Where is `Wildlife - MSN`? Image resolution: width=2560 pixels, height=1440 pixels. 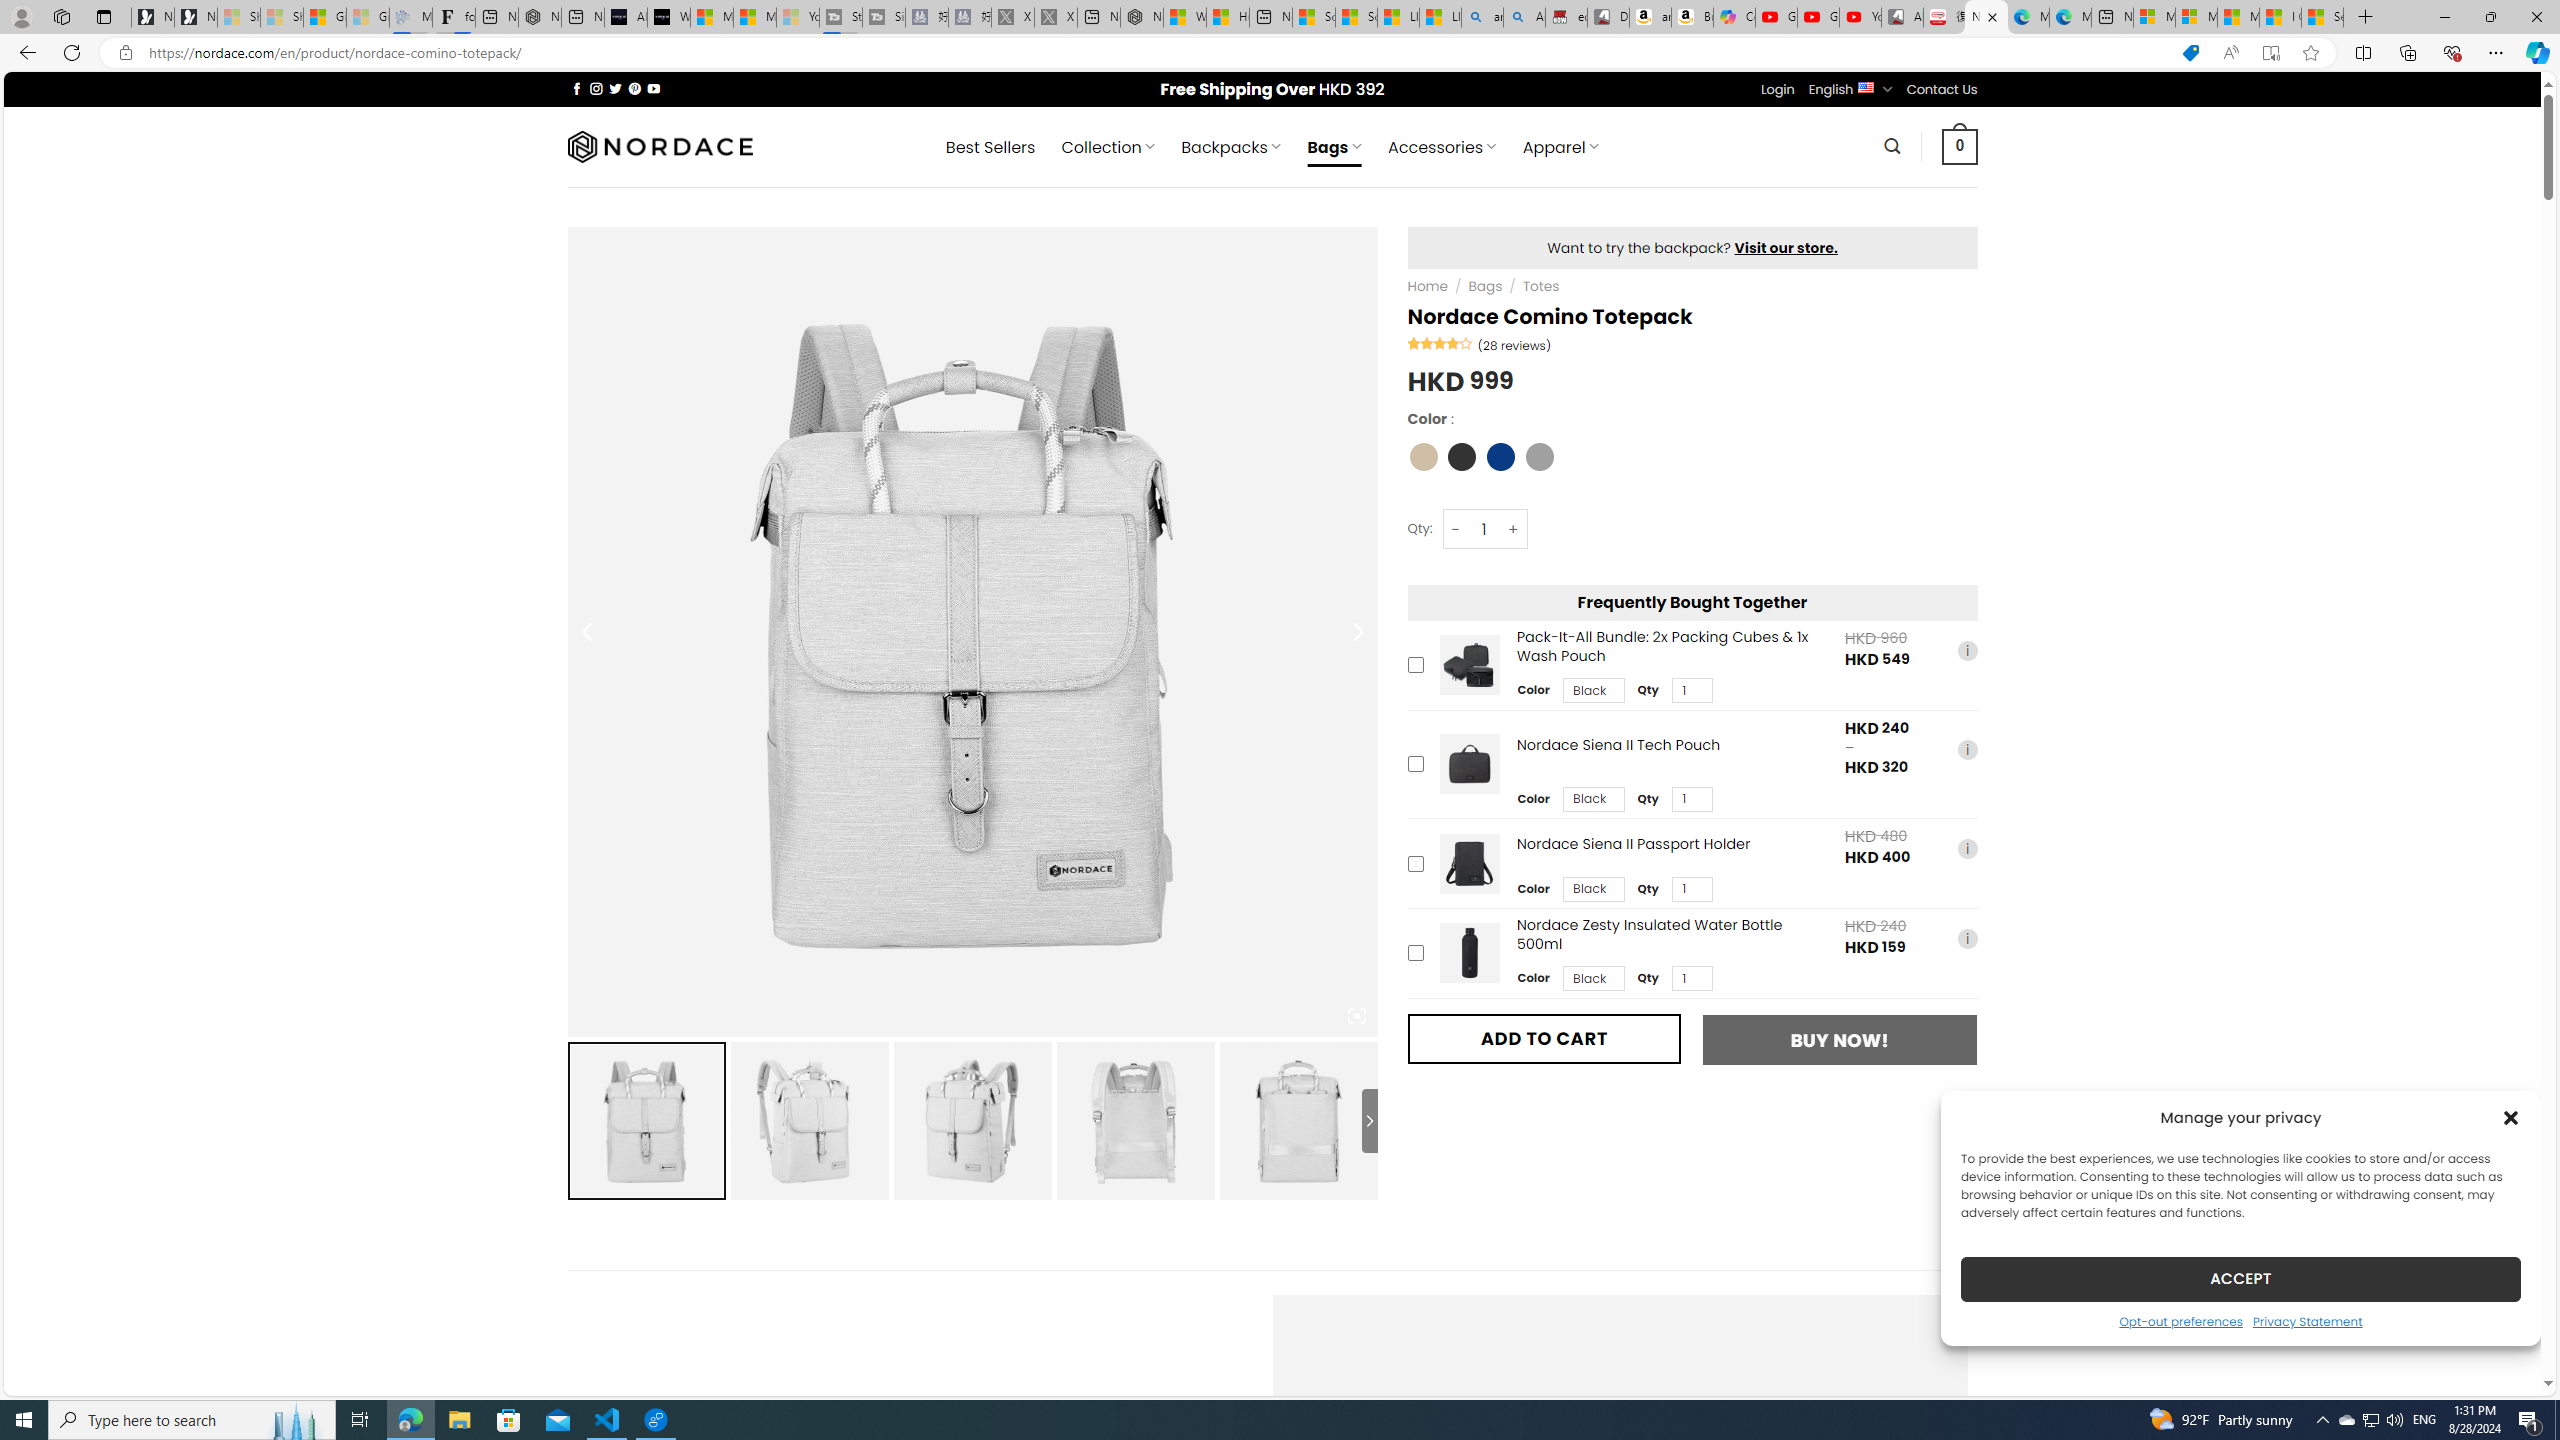 Wildlife - MSN is located at coordinates (1185, 17).